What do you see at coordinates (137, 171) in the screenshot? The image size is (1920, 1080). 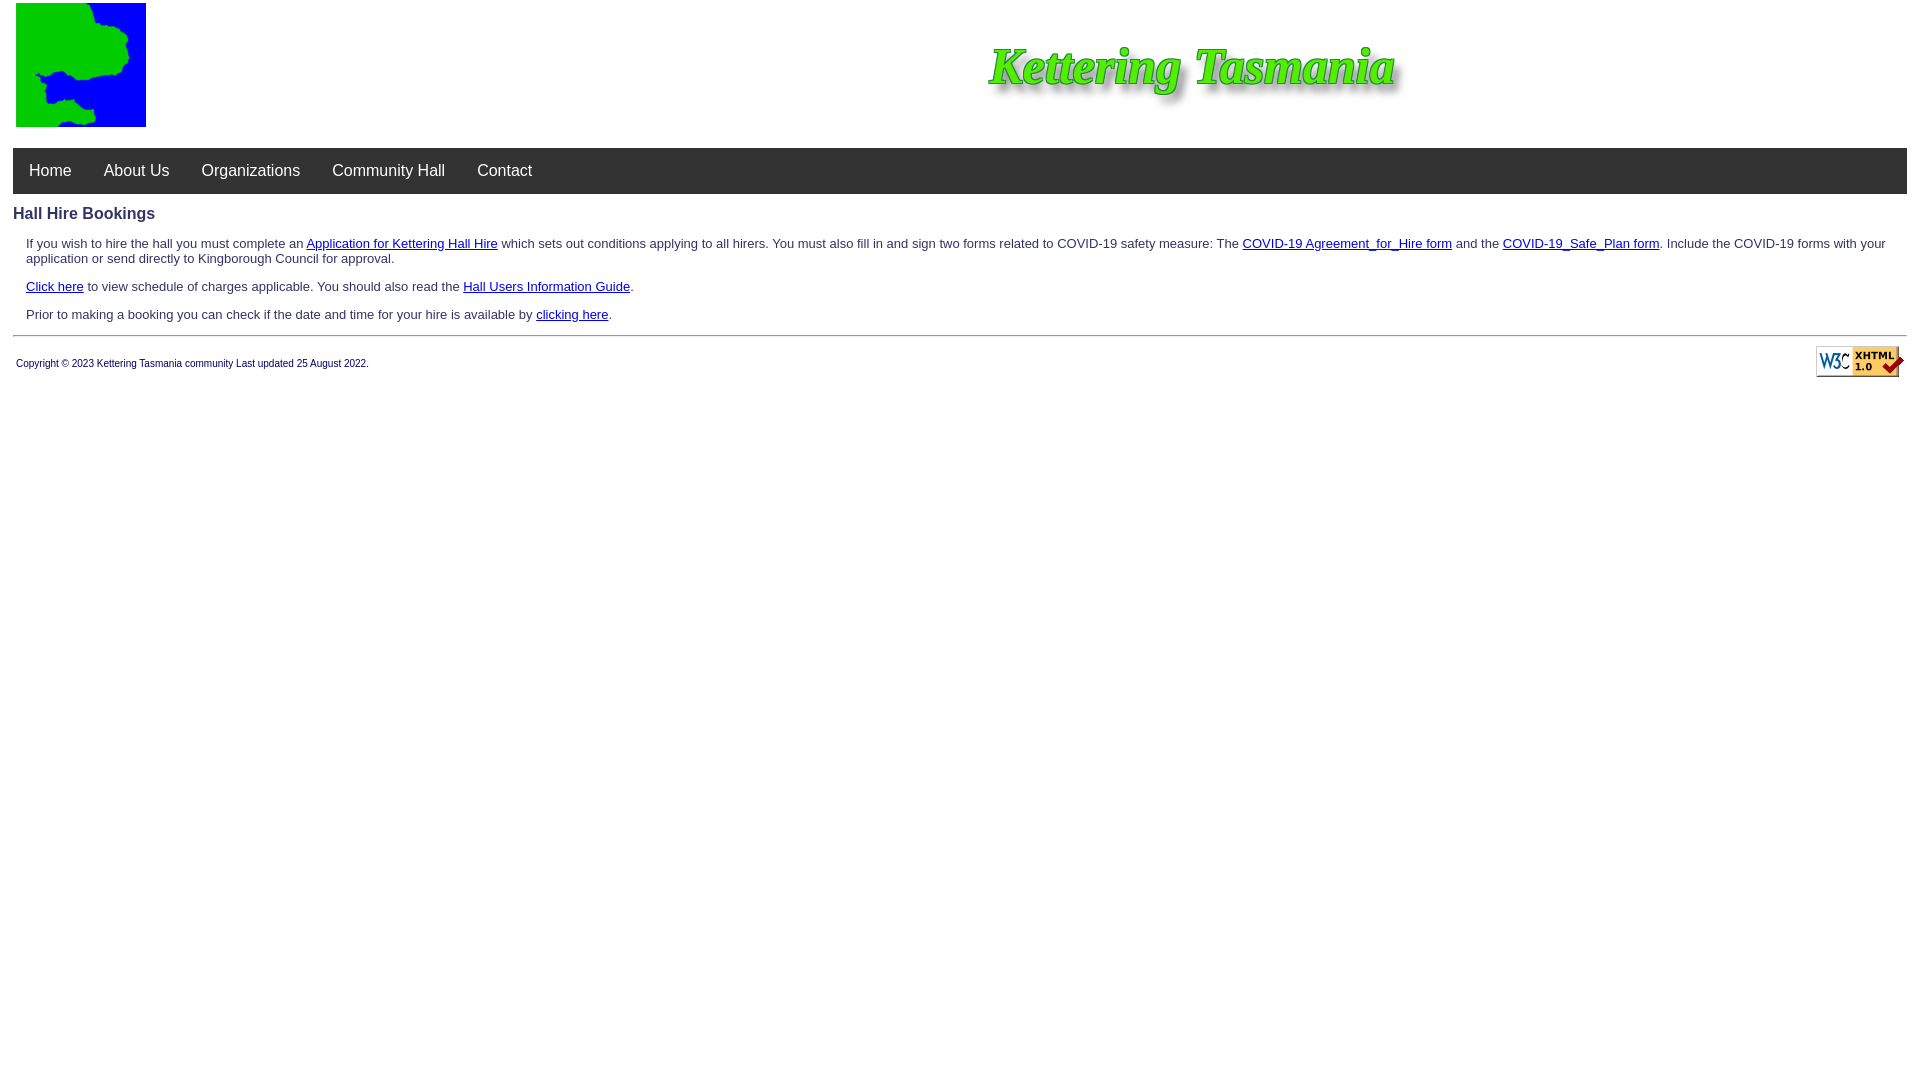 I see `About Us` at bounding box center [137, 171].